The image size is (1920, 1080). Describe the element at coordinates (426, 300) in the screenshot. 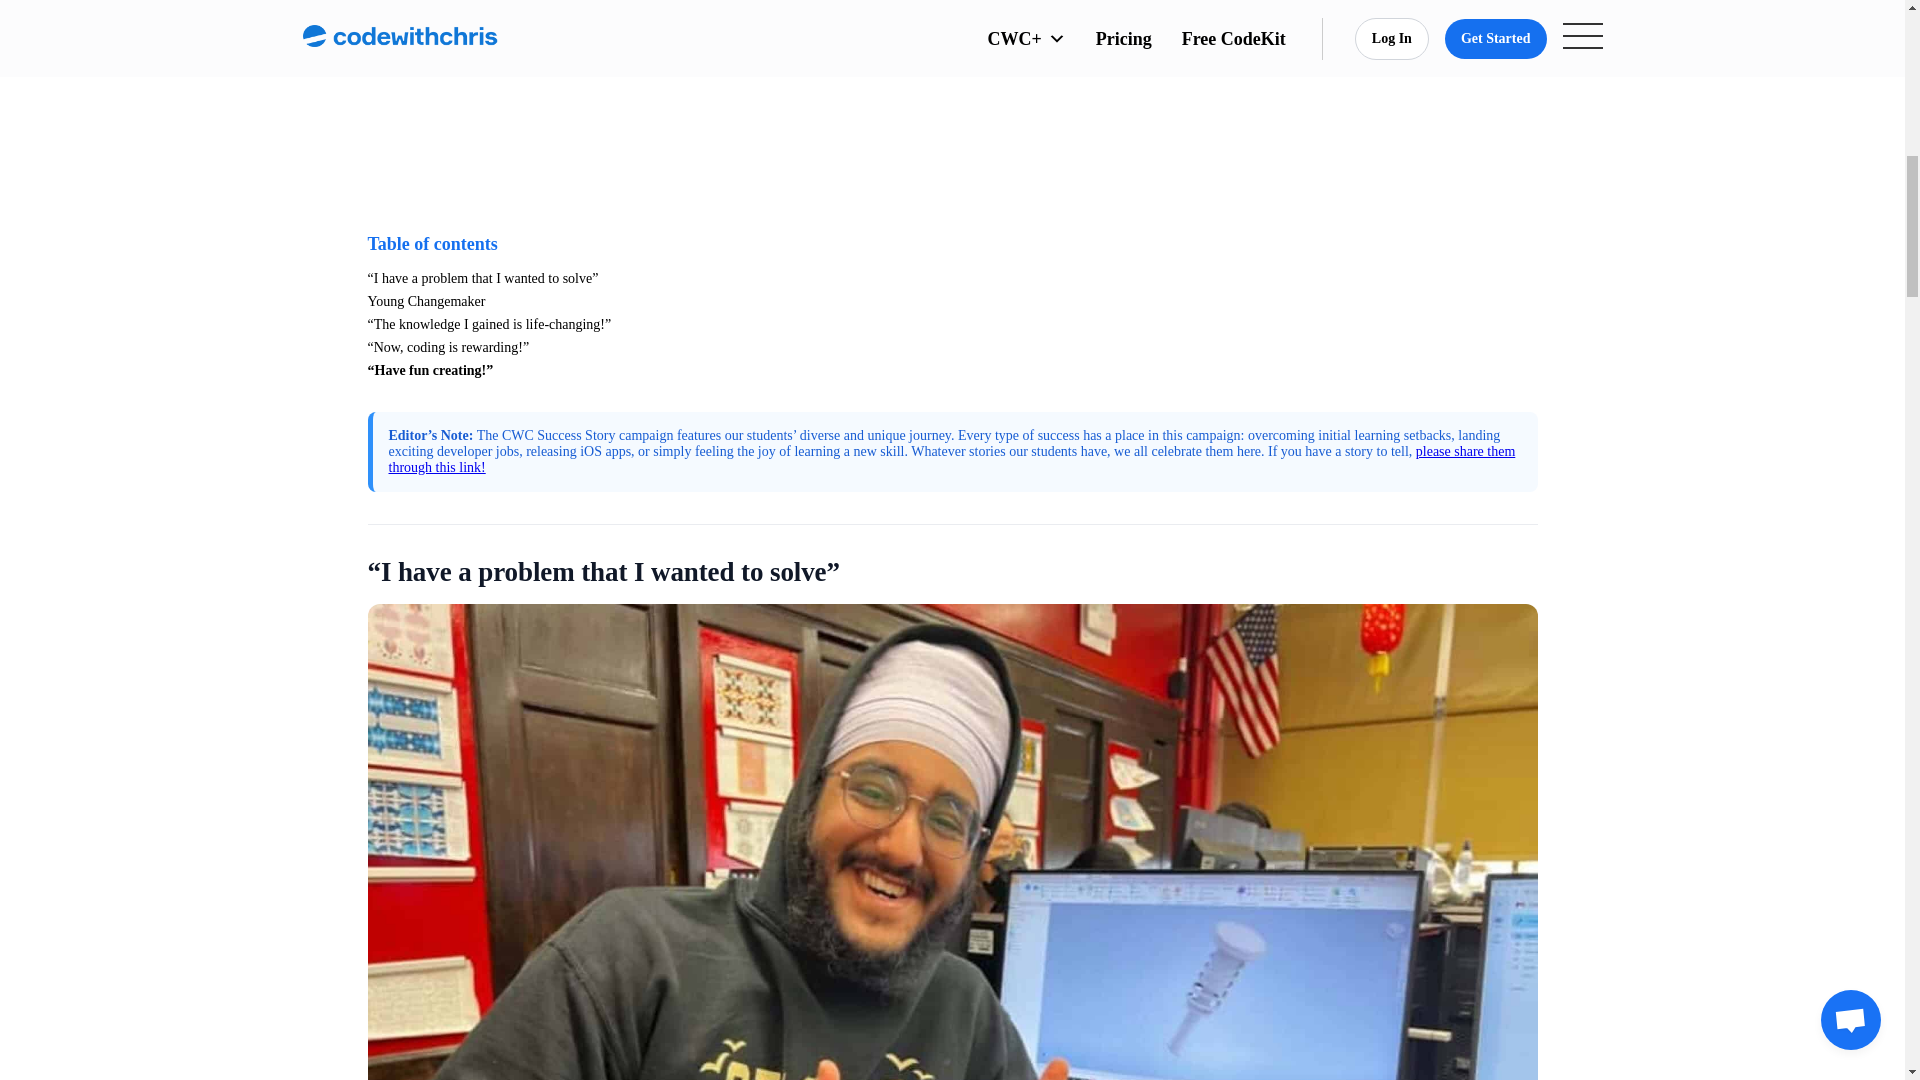

I see `Young Changemaker` at that location.